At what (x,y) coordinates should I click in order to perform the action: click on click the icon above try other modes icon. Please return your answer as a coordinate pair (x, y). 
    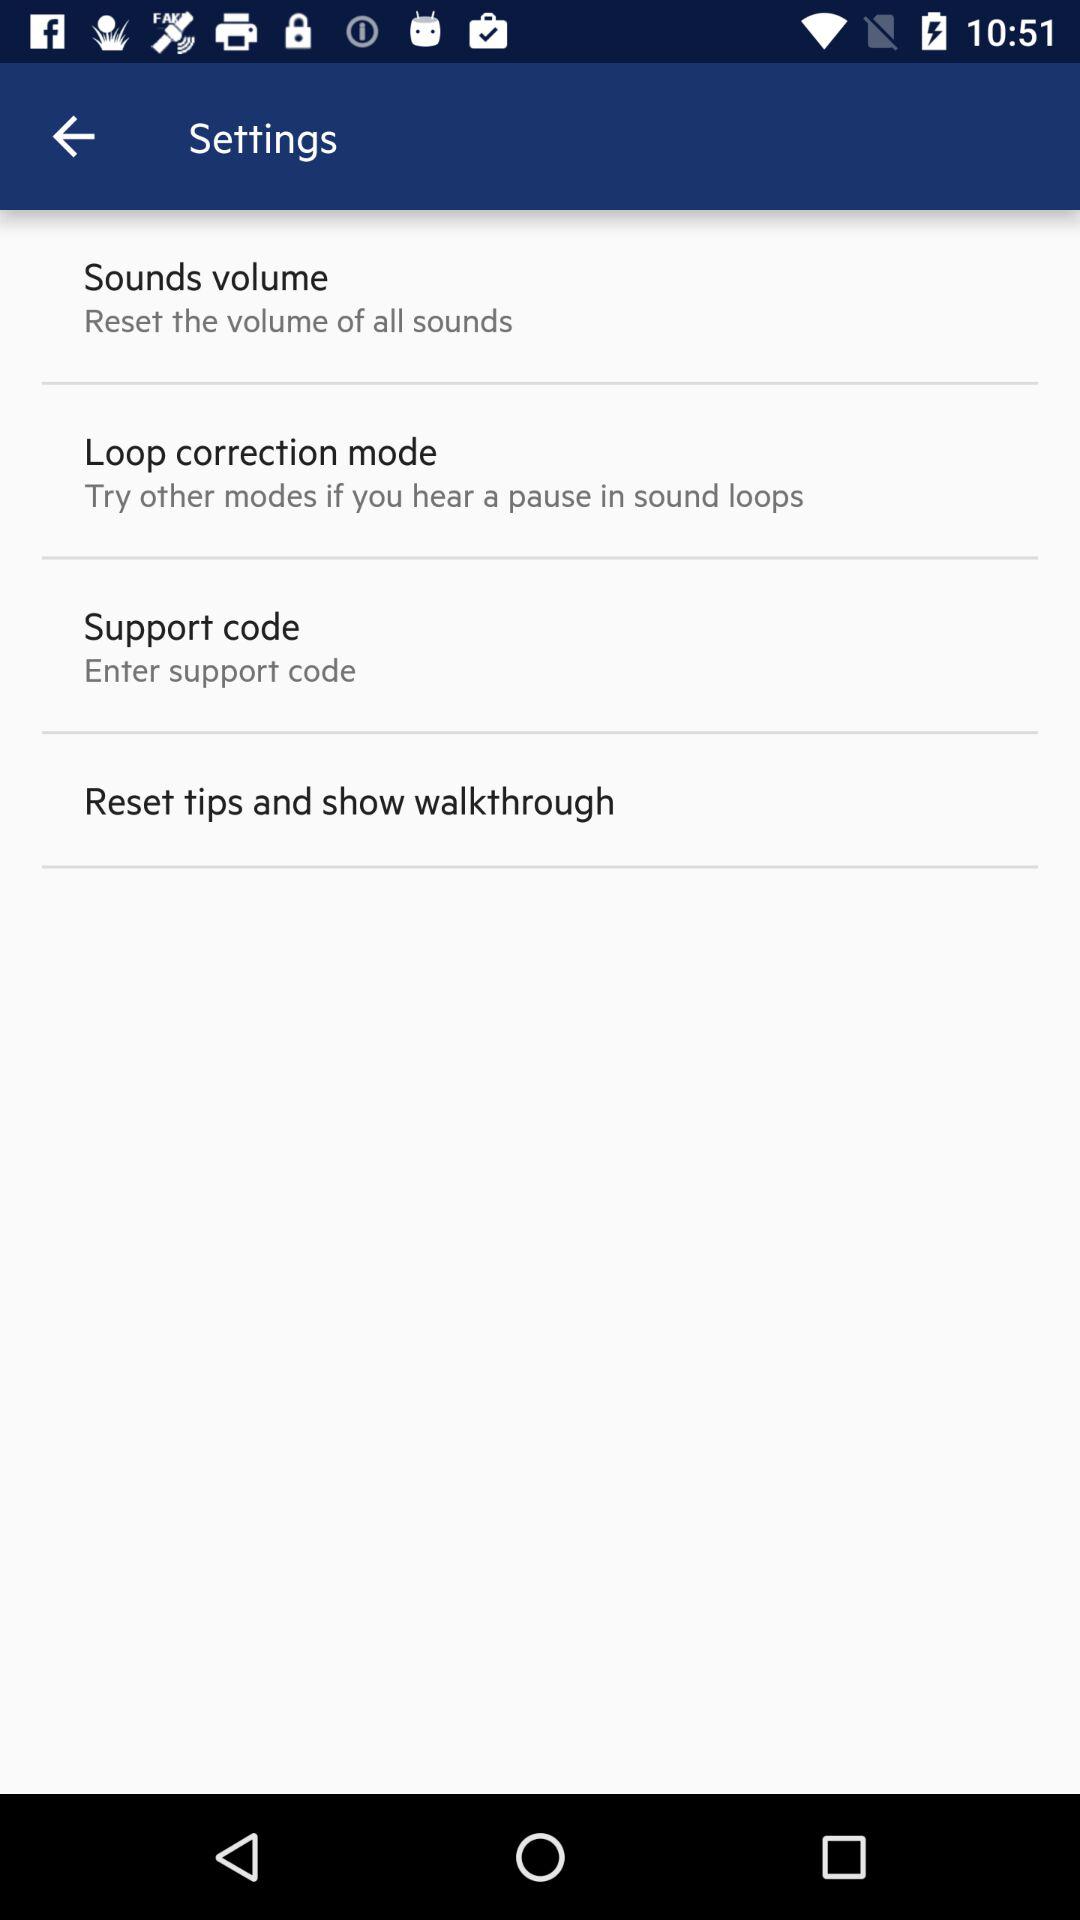
    Looking at the image, I should click on (260, 450).